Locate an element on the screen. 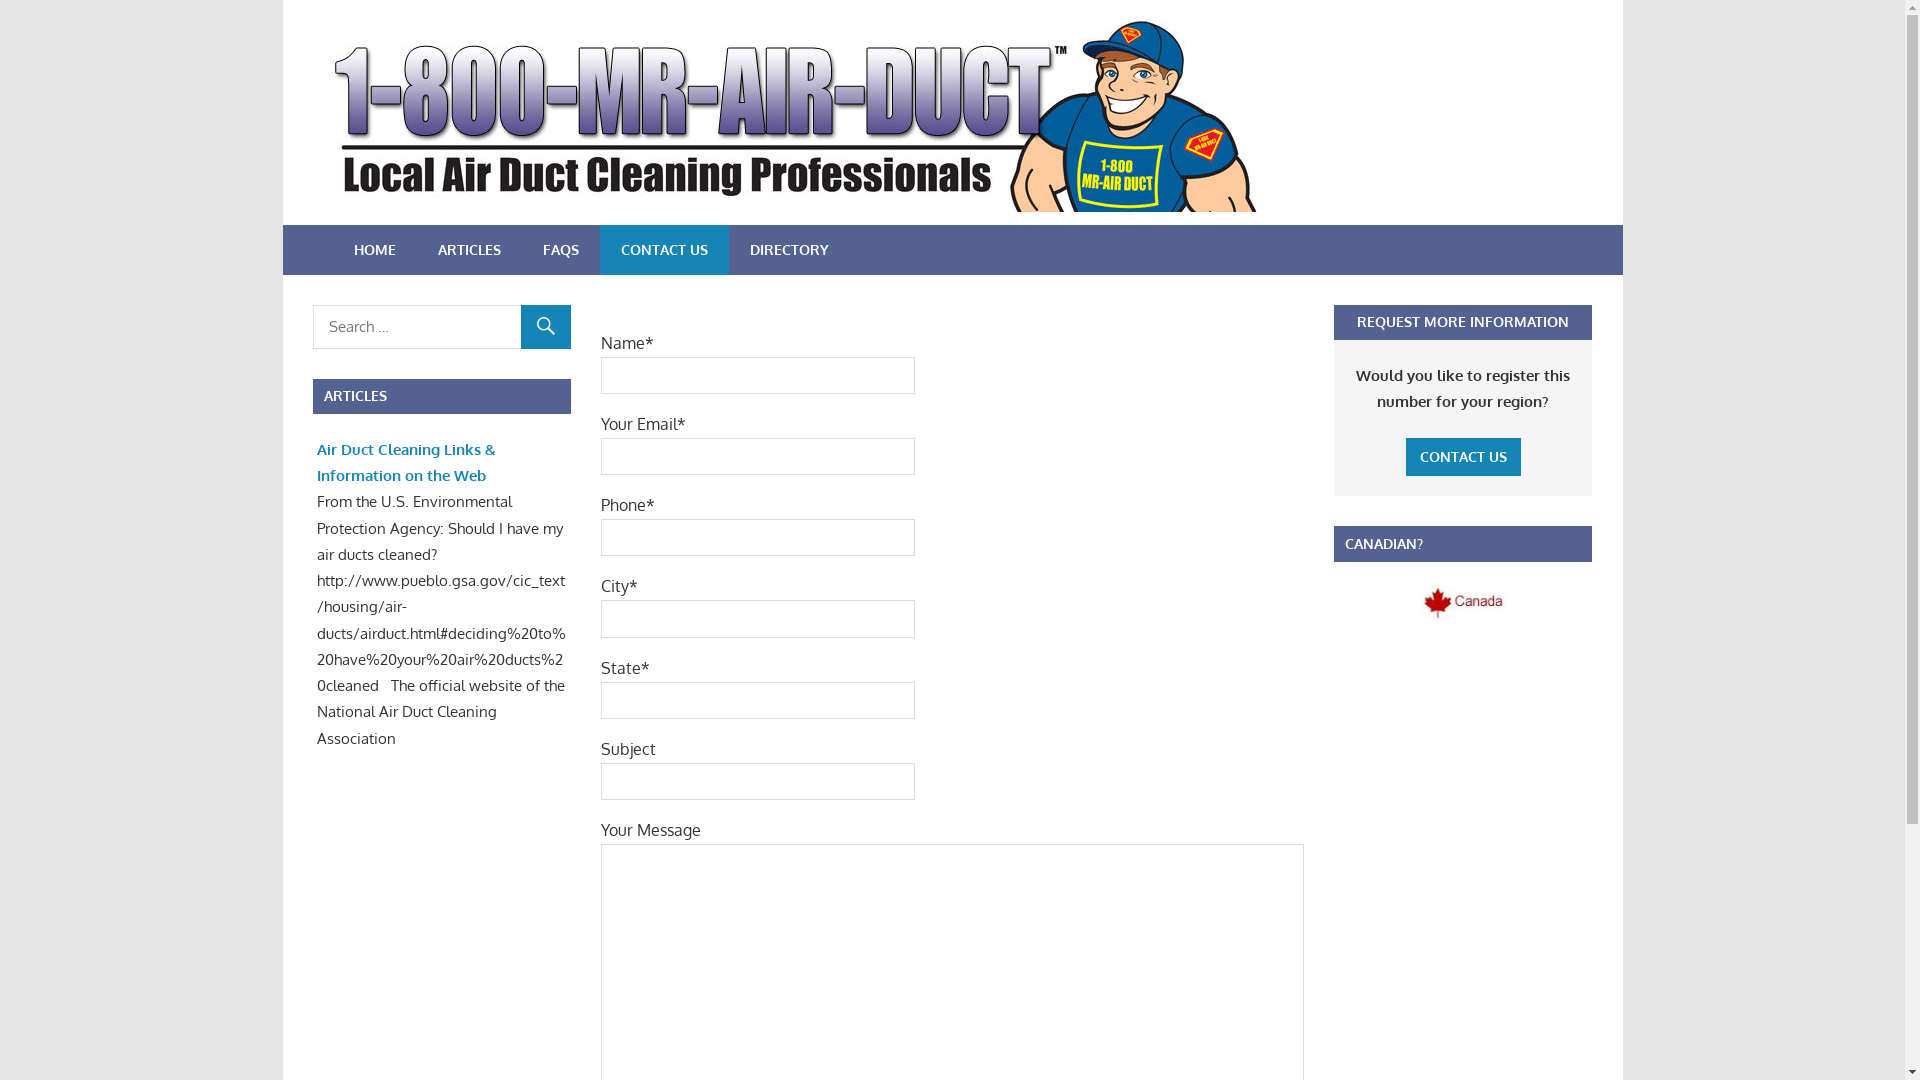 The height and width of the screenshot is (1080, 1920). DIRECTORY is located at coordinates (788, 250).